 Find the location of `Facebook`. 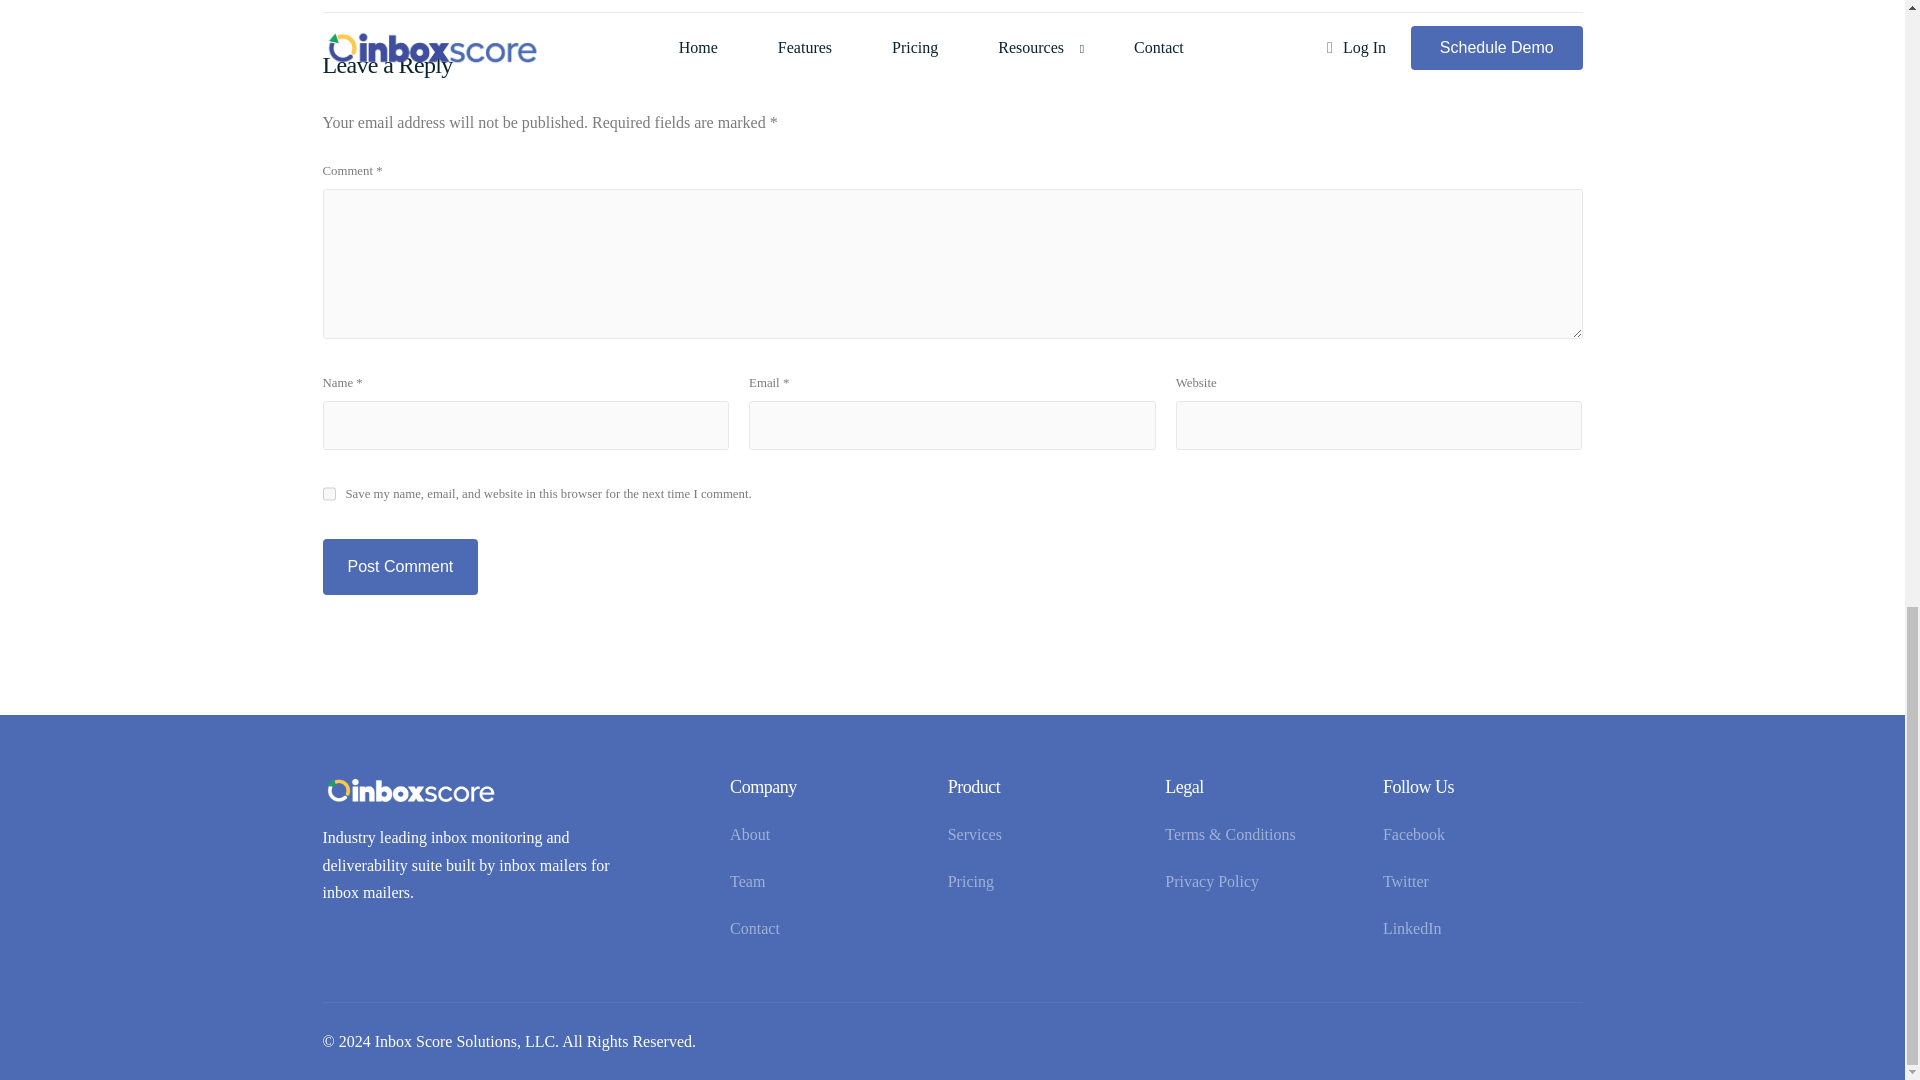

Facebook is located at coordinates (1481, 834).